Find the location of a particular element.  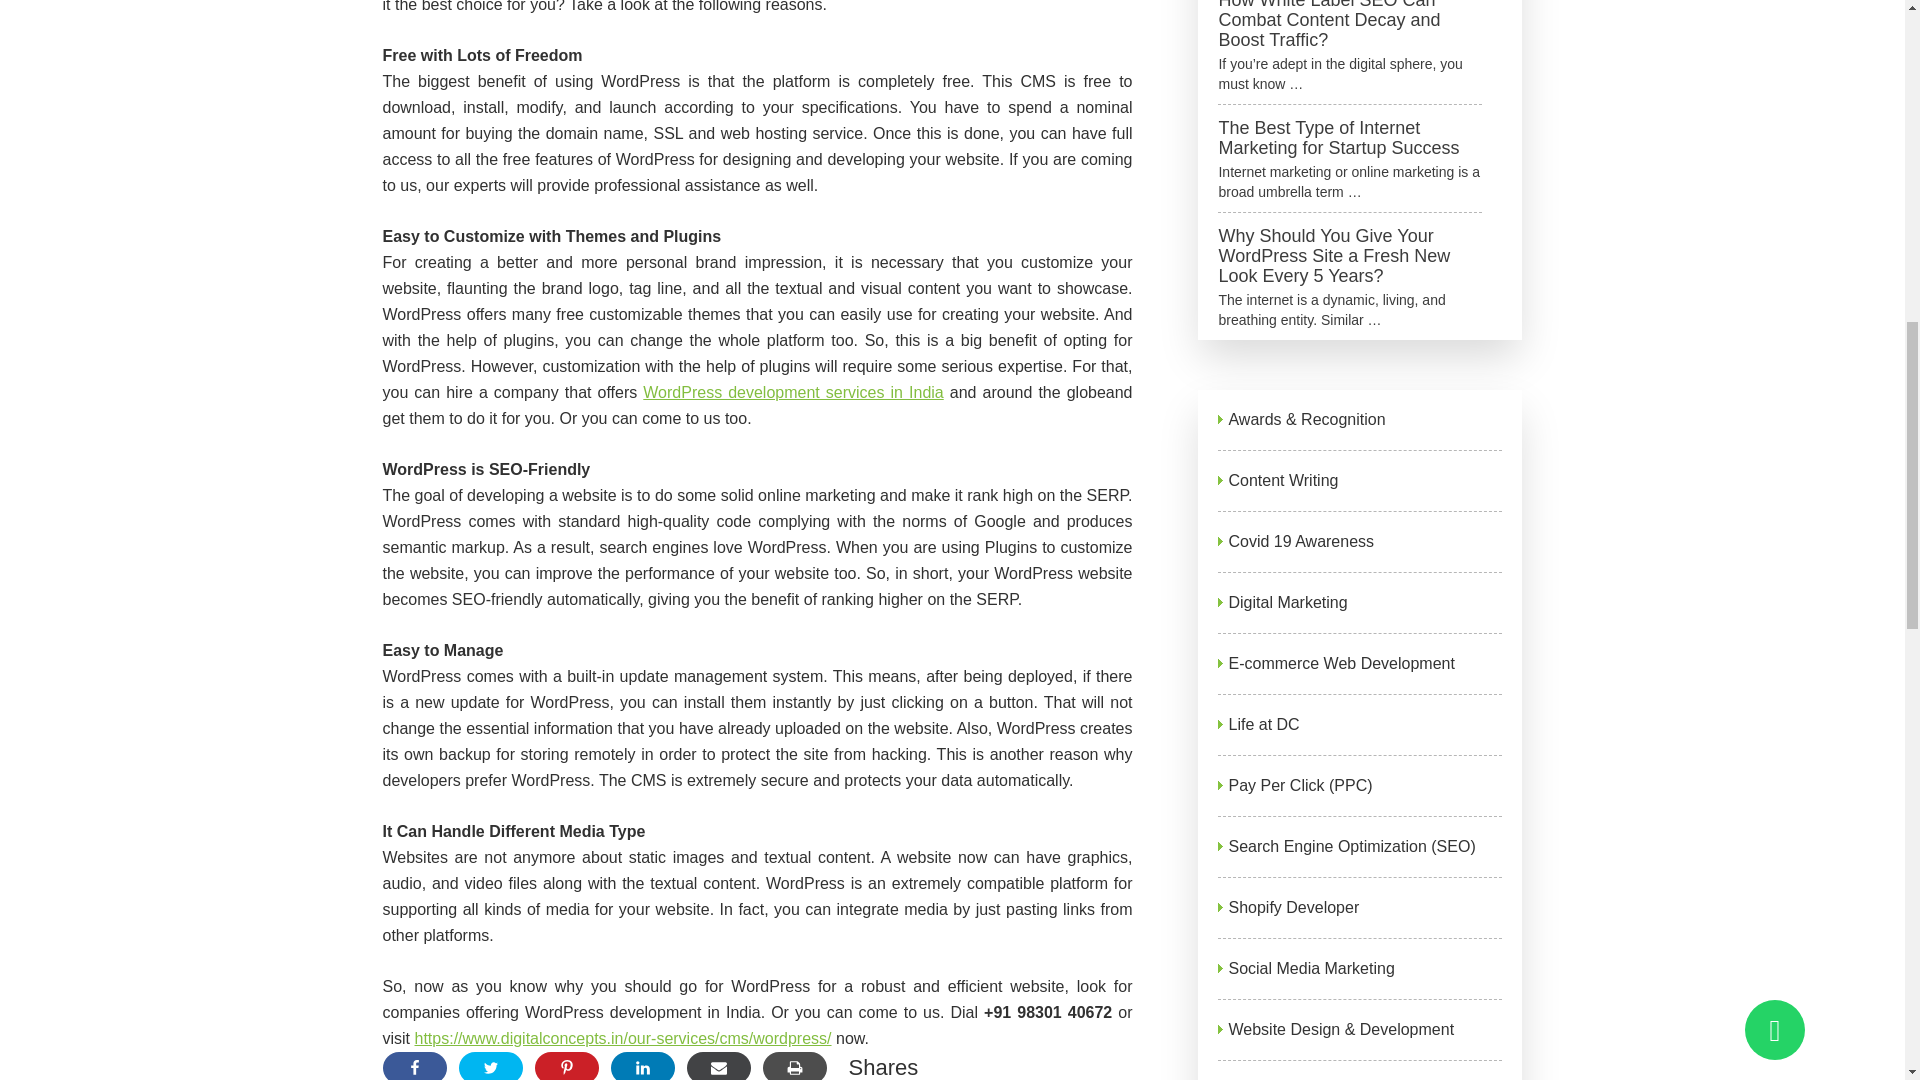

Share on Twitter is located at coordinates (490, 1066).